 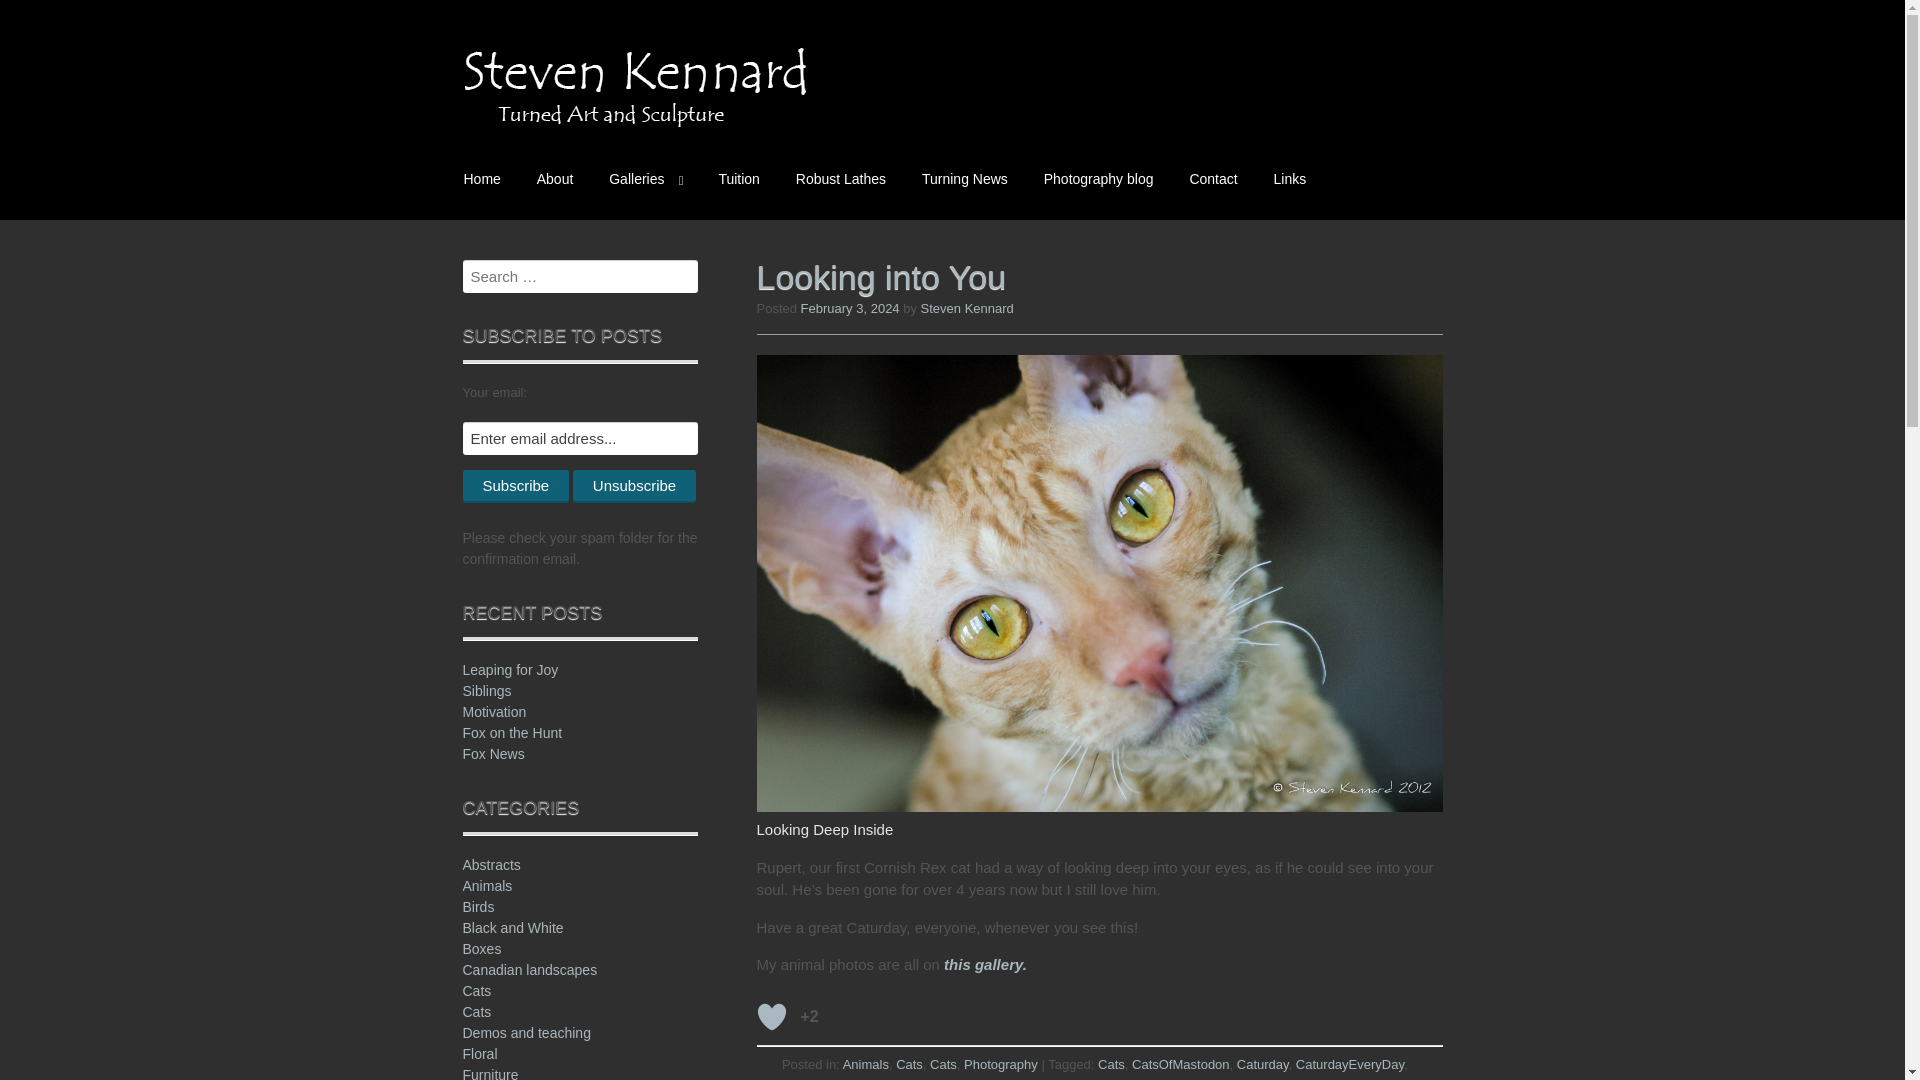 I want to click on Animals, so click(x=865, y=1064).